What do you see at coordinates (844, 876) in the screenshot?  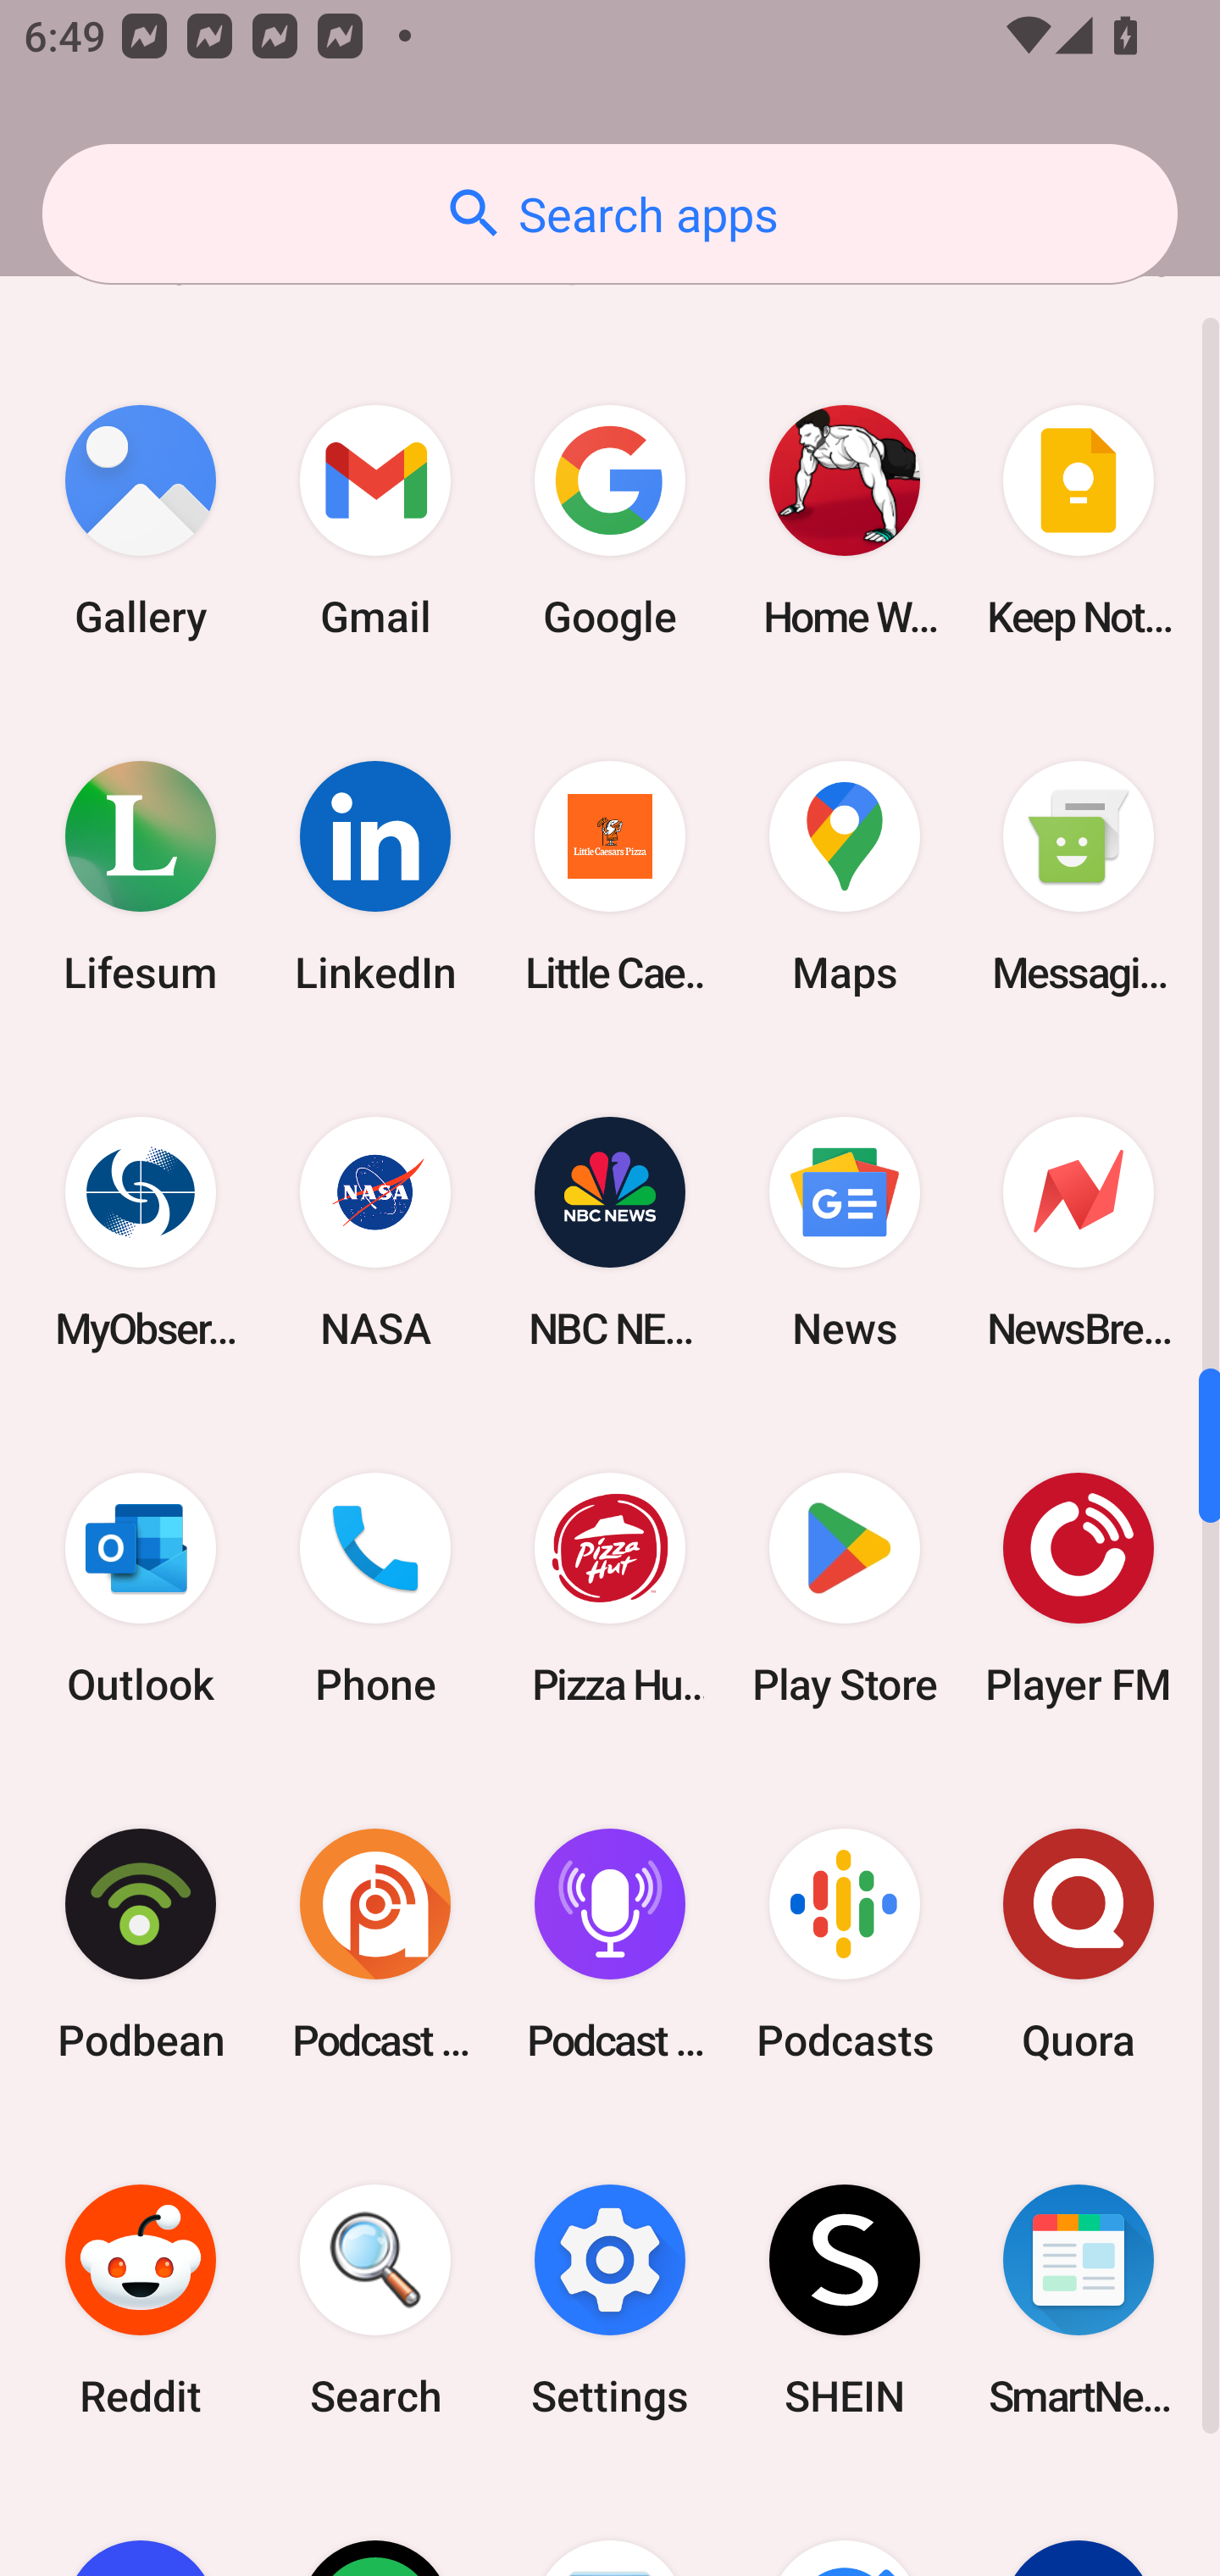 I see `Maps` at bounding box center [844, 876].